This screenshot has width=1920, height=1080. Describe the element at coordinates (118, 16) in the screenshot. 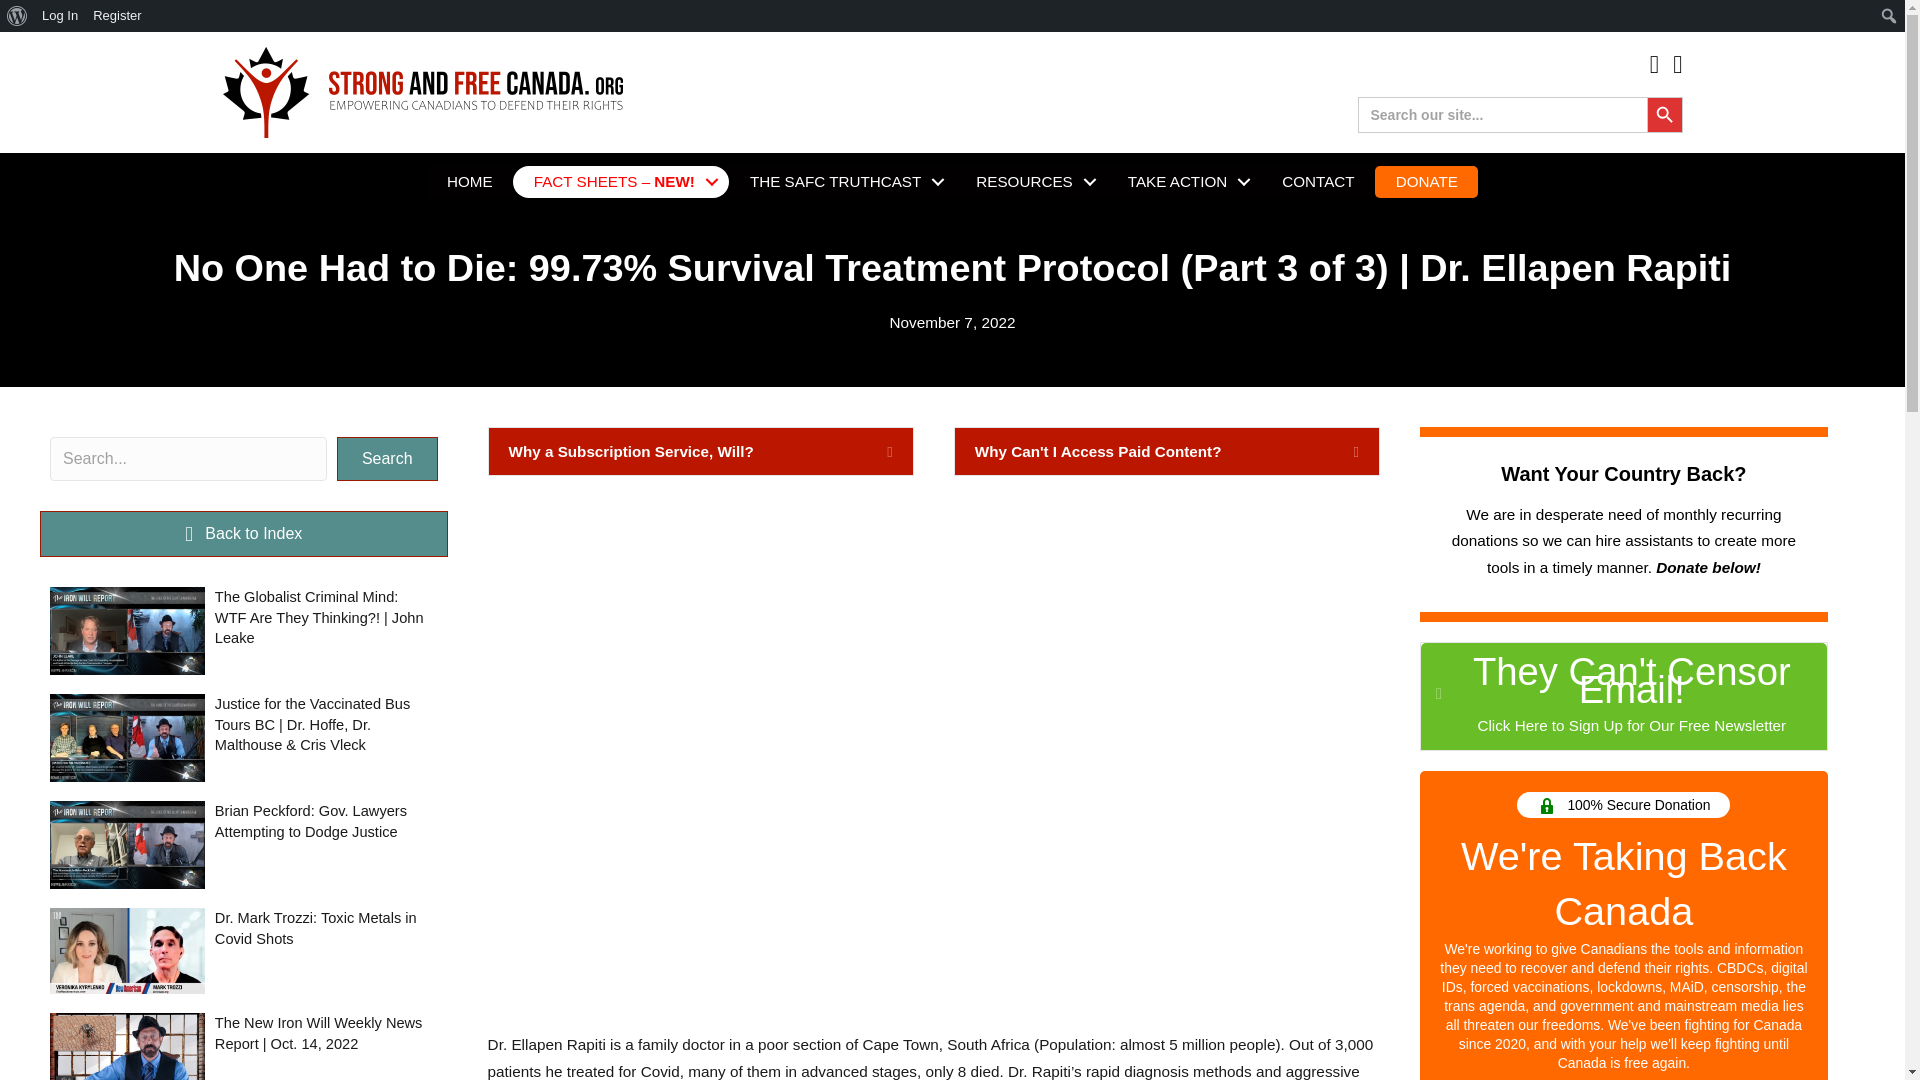

I see `Register` at that location.